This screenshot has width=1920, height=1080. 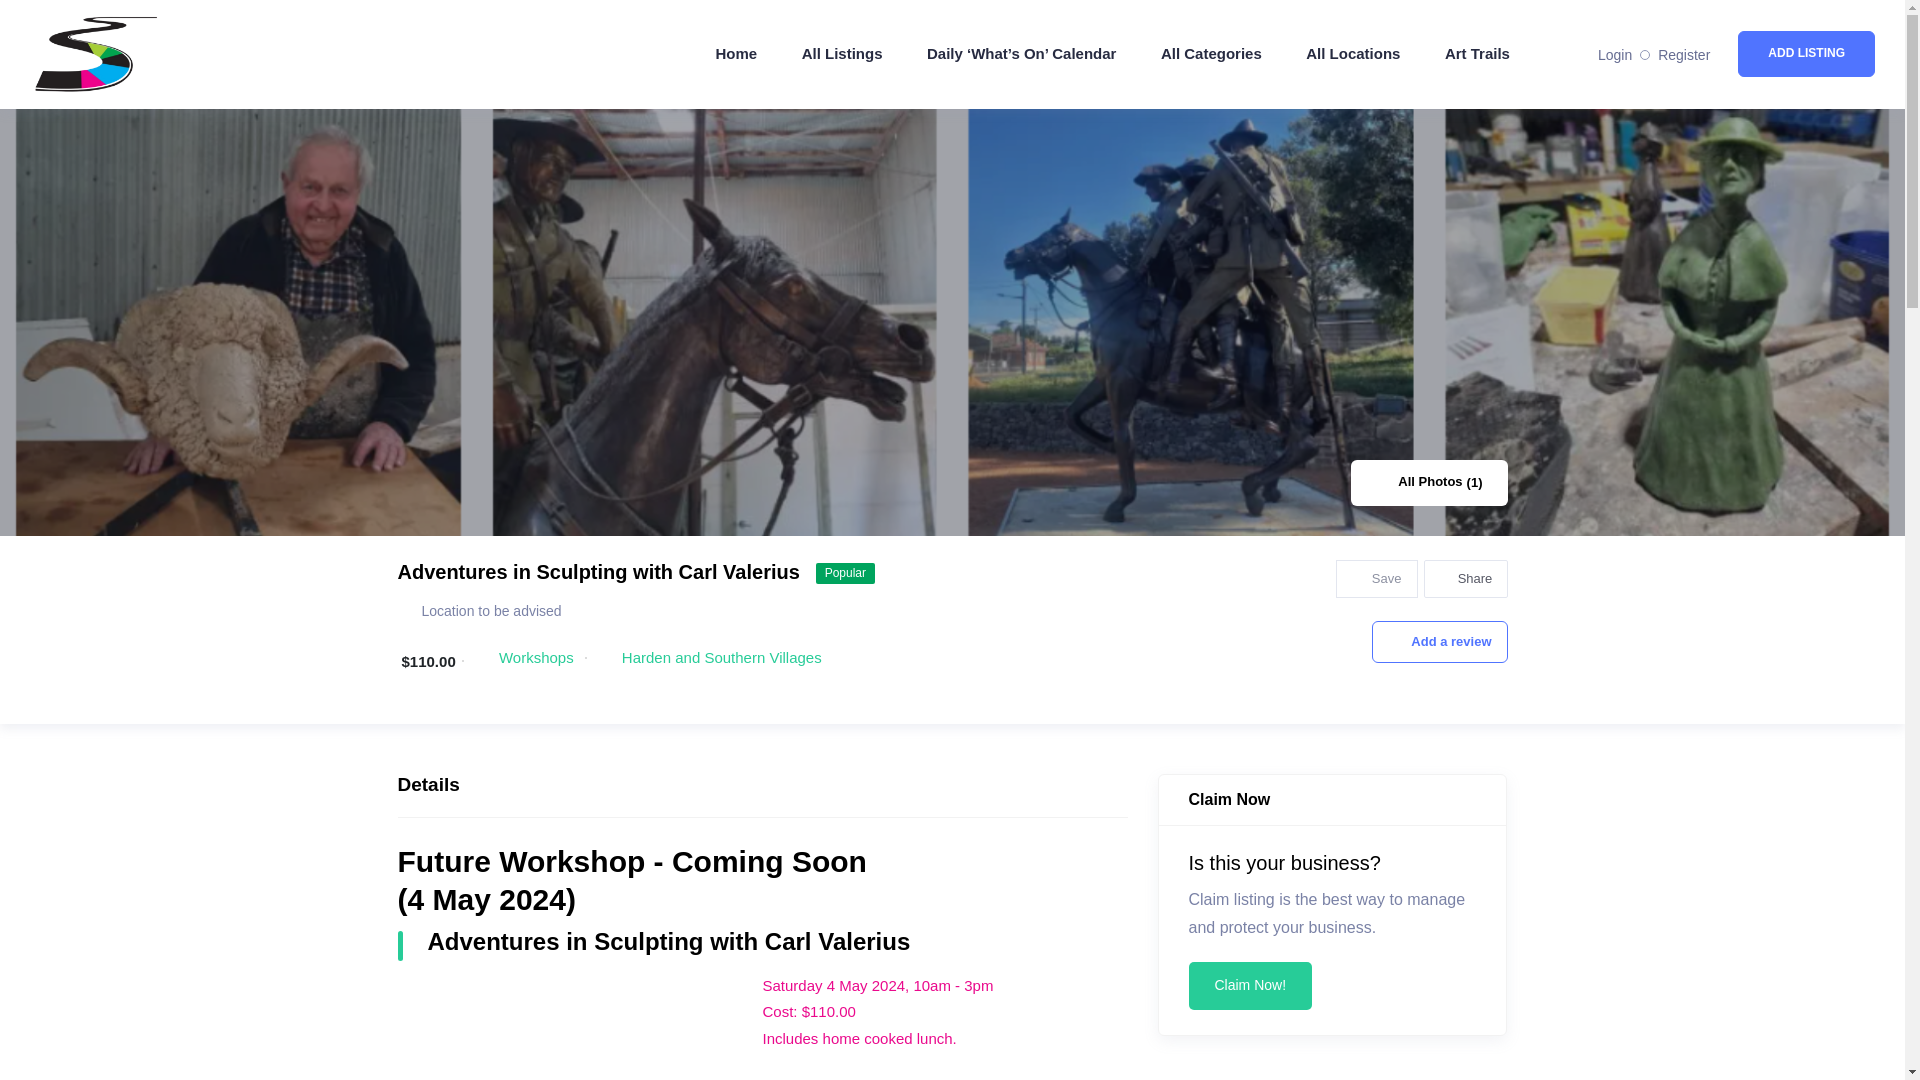 I want to click on All Listings, so click(x=842, y=54).